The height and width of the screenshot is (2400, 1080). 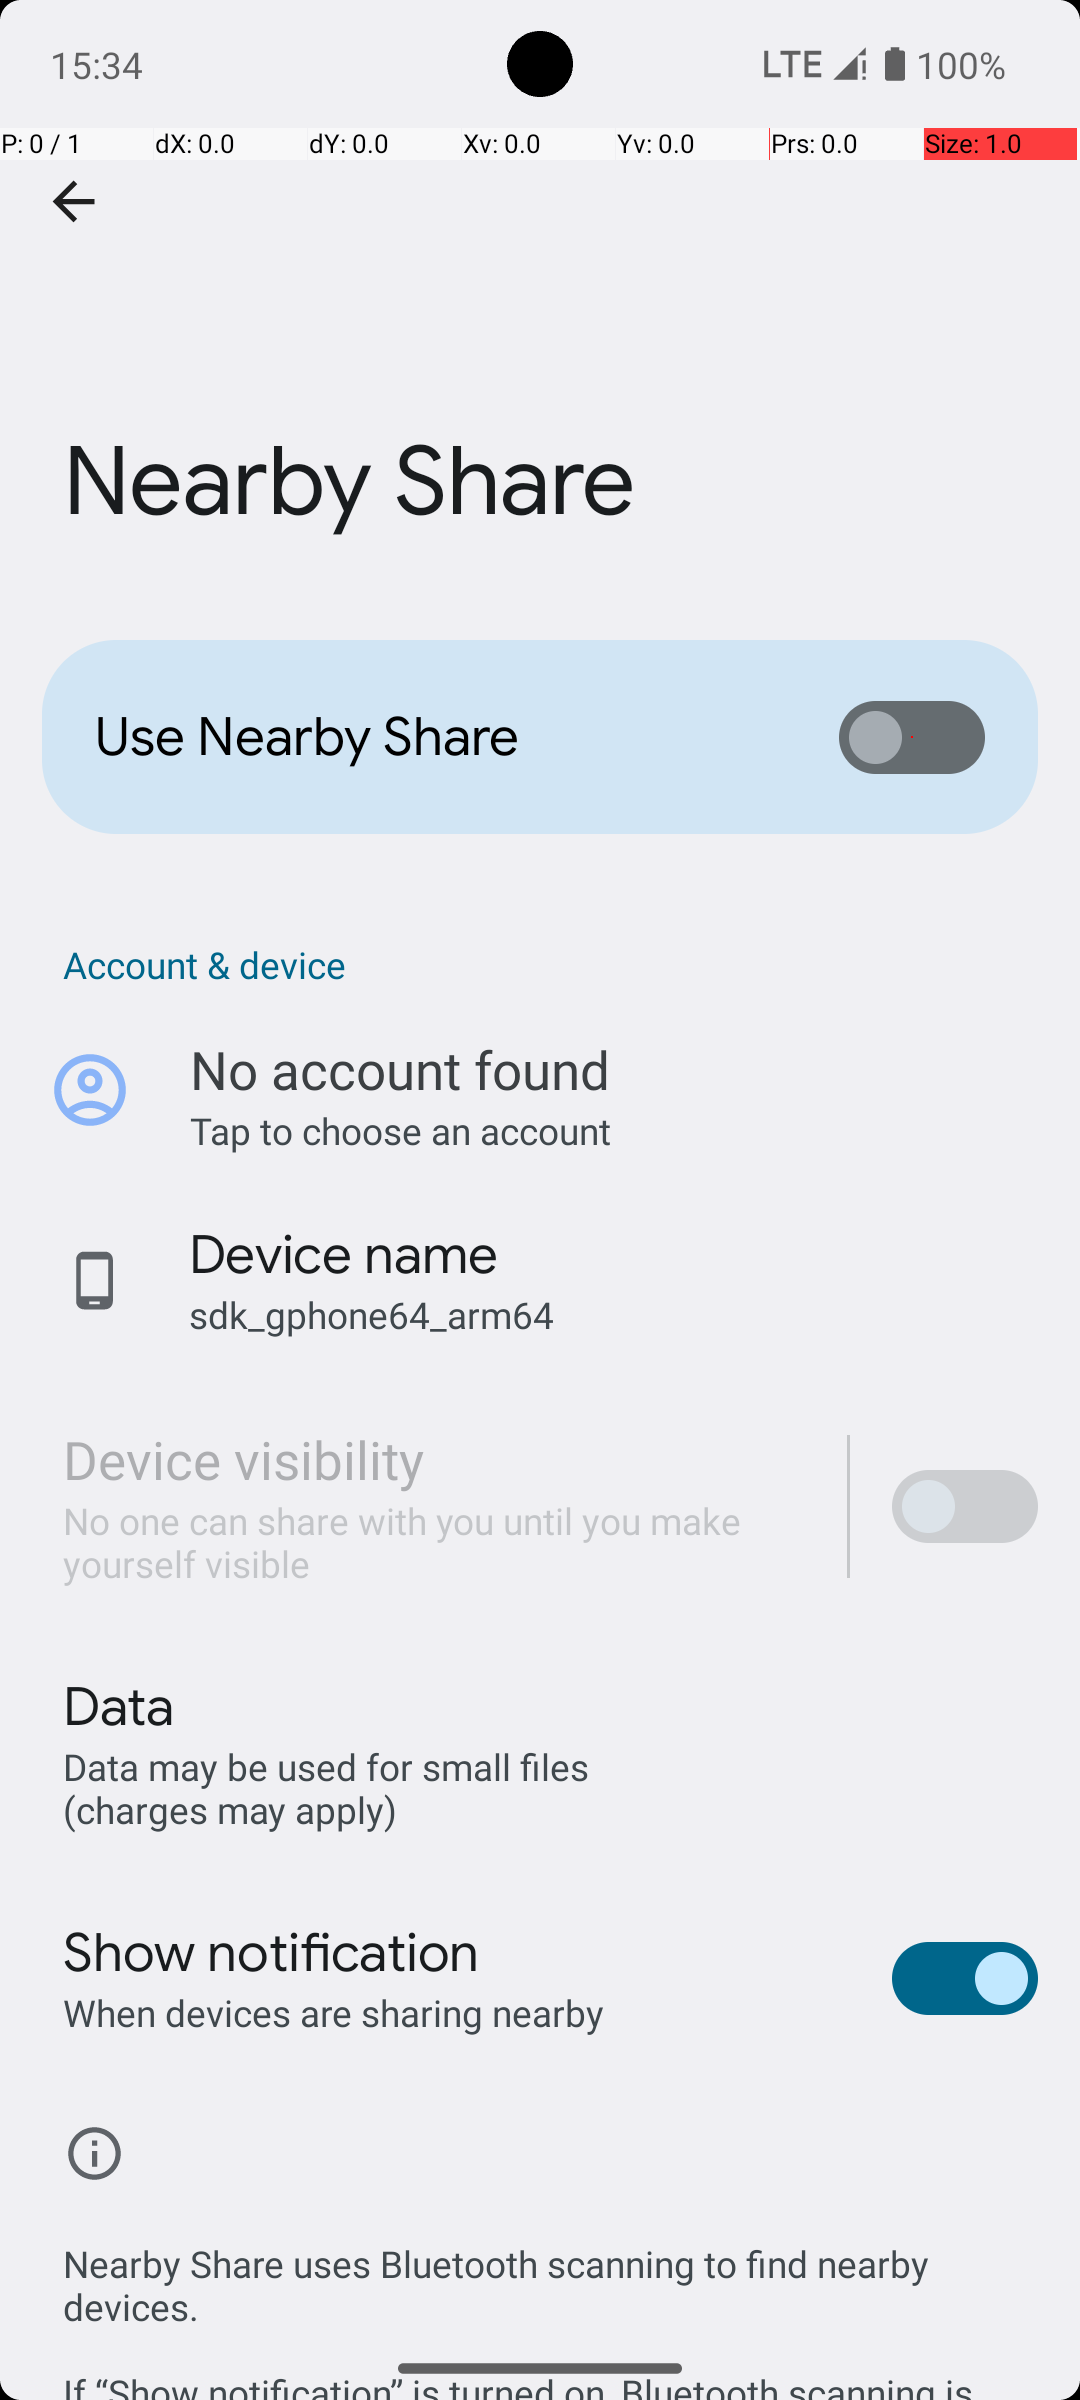 What do you see at coordinates (272, 1953) in the screenshot?
I see `Show notification` at bounding box center [272, 1953].